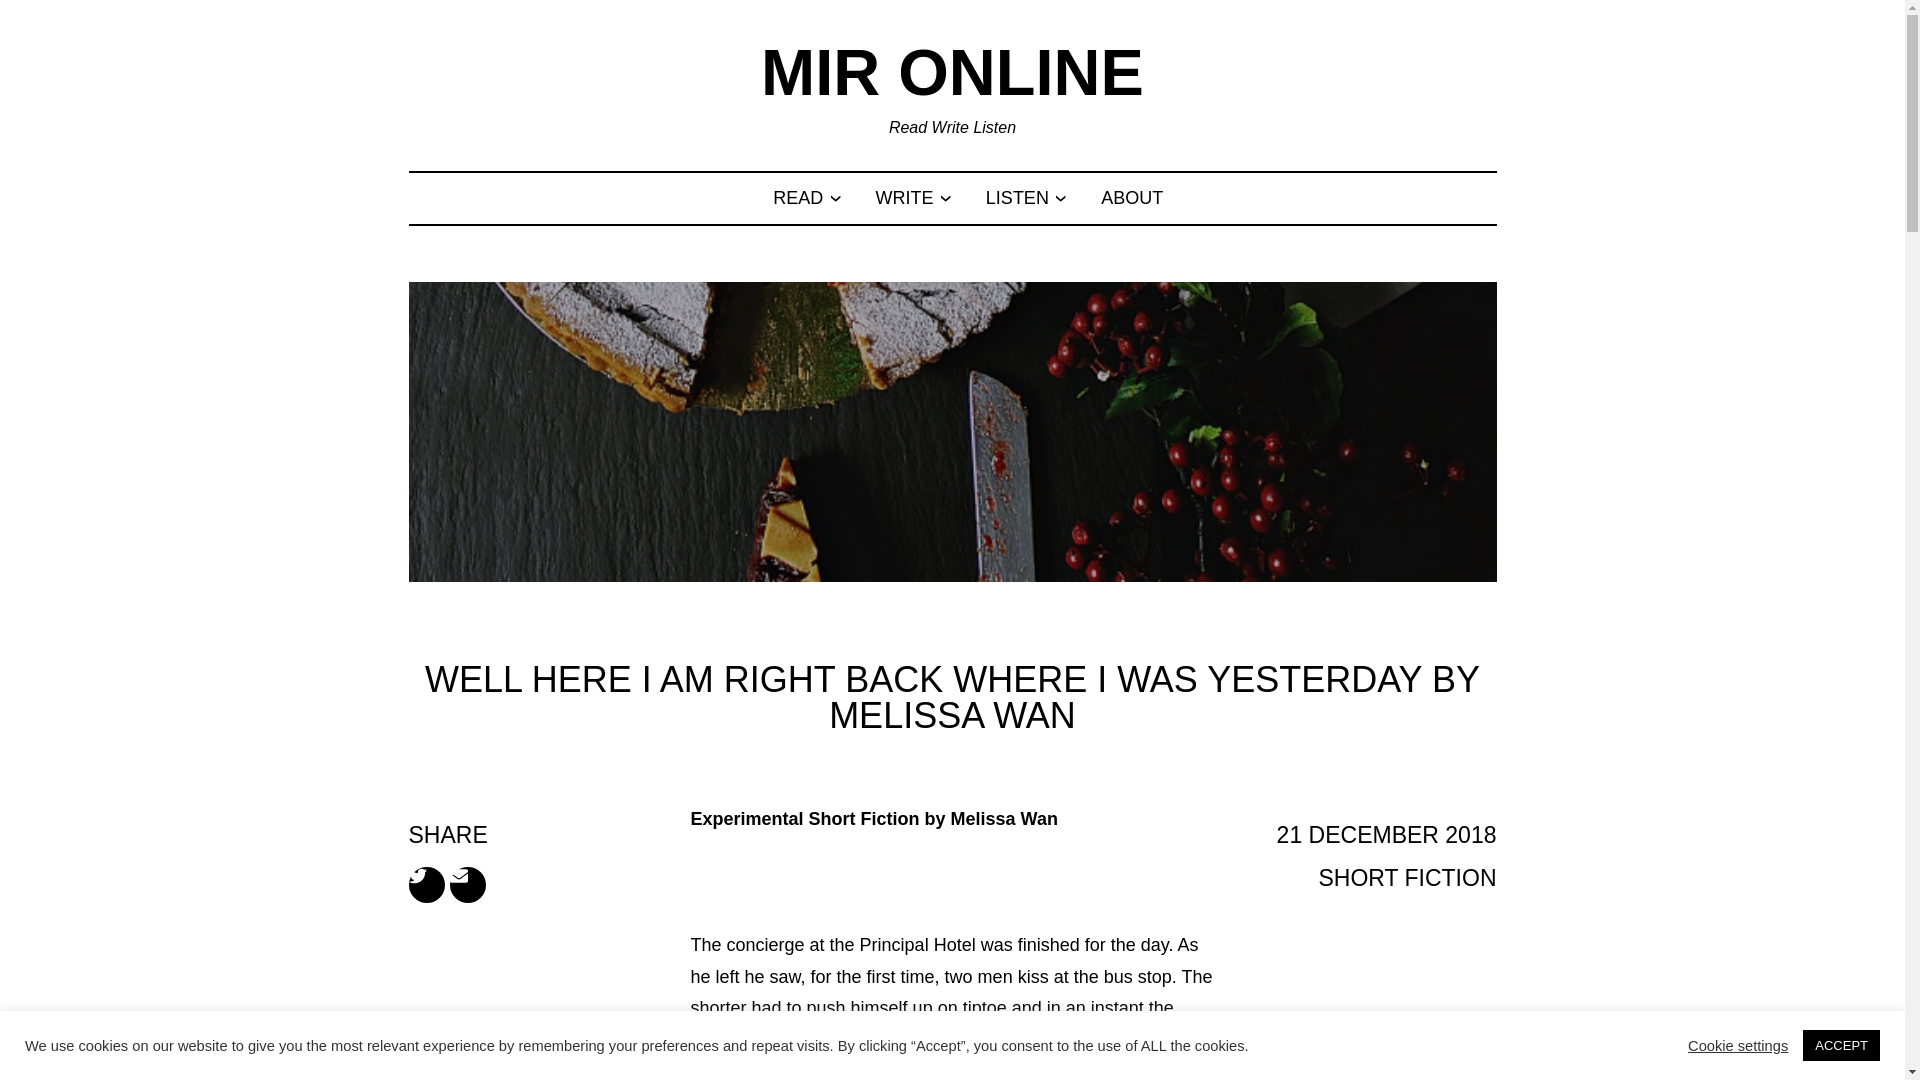 The width and height of the screenshot is (1920, 1080). What do you see at coordinates (1840, 1045) in the screenshot?
I see `ACCEPT` at bounding box center [1840, 1045].